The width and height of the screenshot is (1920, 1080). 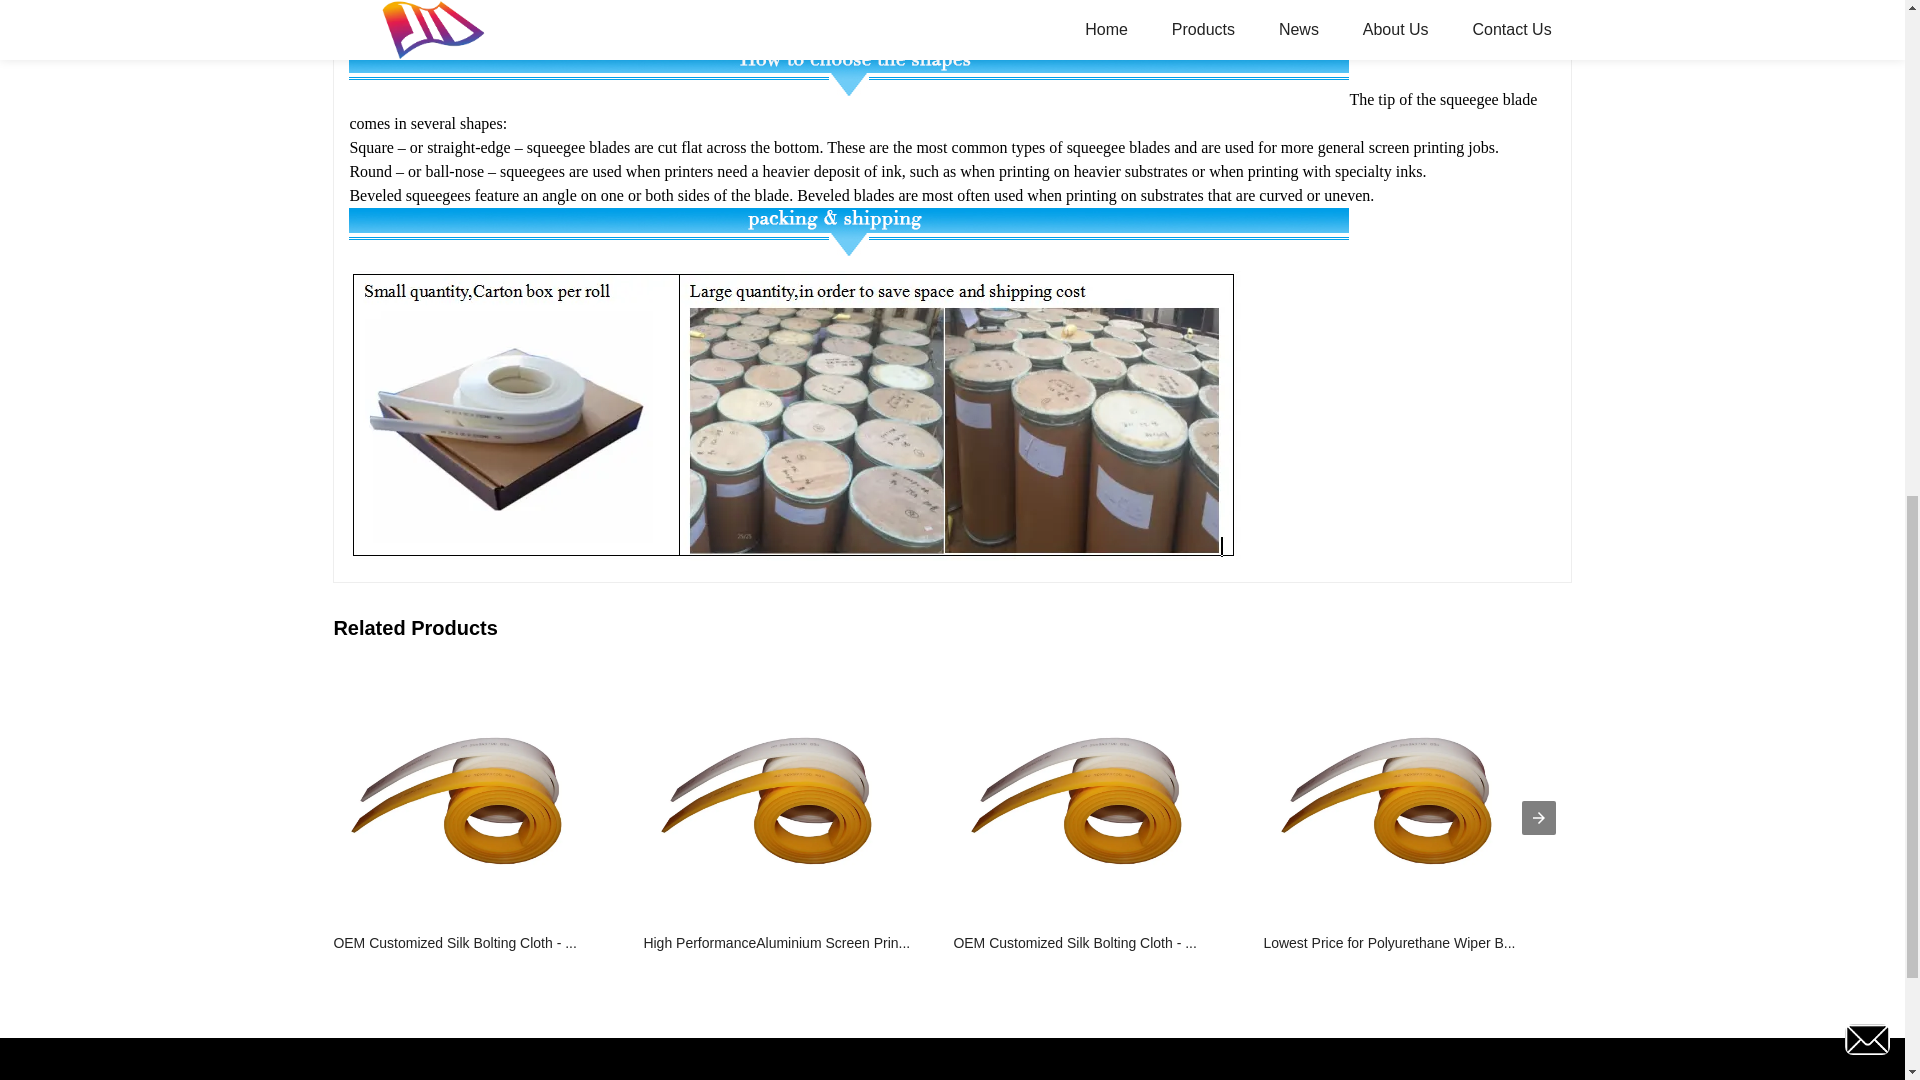 What do you see at coordinates (1710, 818) in the screenshot?
I see `Factory made hot-sale Plastic Filter ...` at bounding box center [1710, 818].